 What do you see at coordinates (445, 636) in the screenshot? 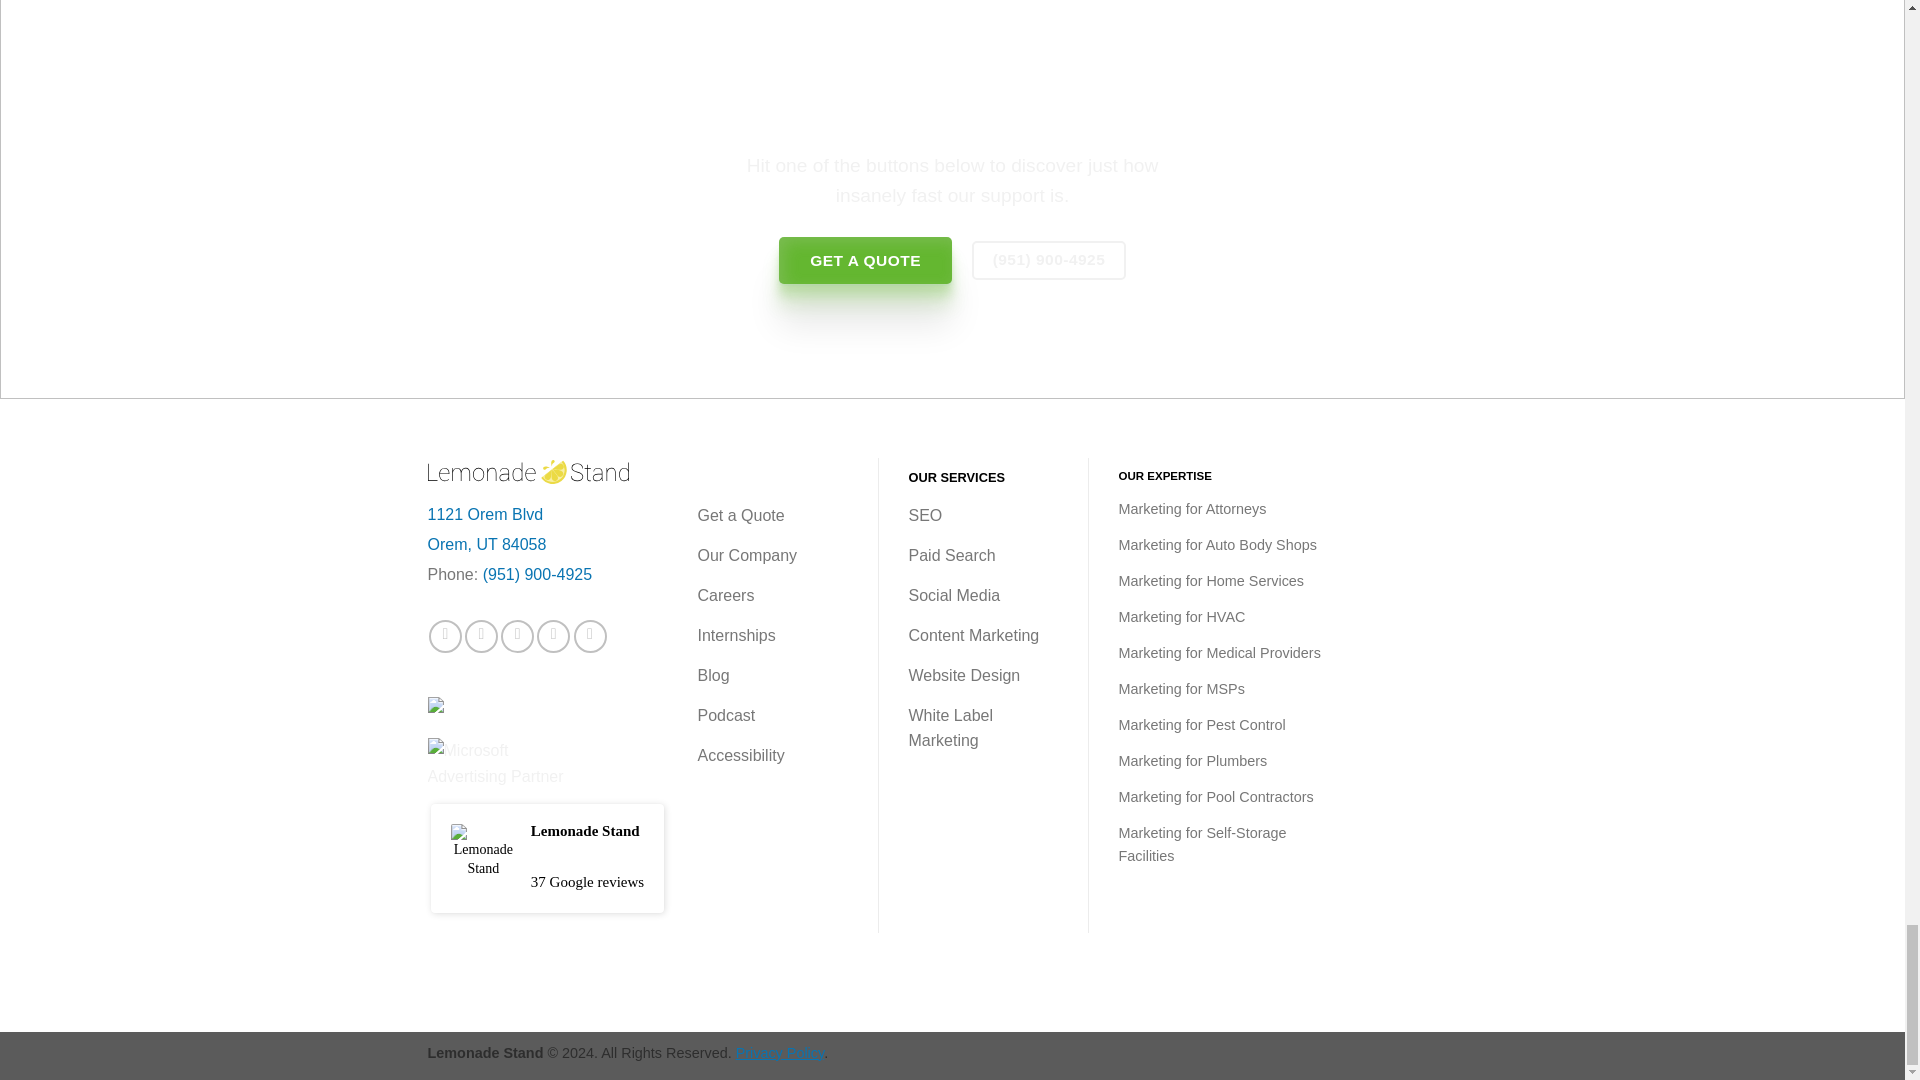
I see `Follow on Facebook` at bounding box center [445, 636].